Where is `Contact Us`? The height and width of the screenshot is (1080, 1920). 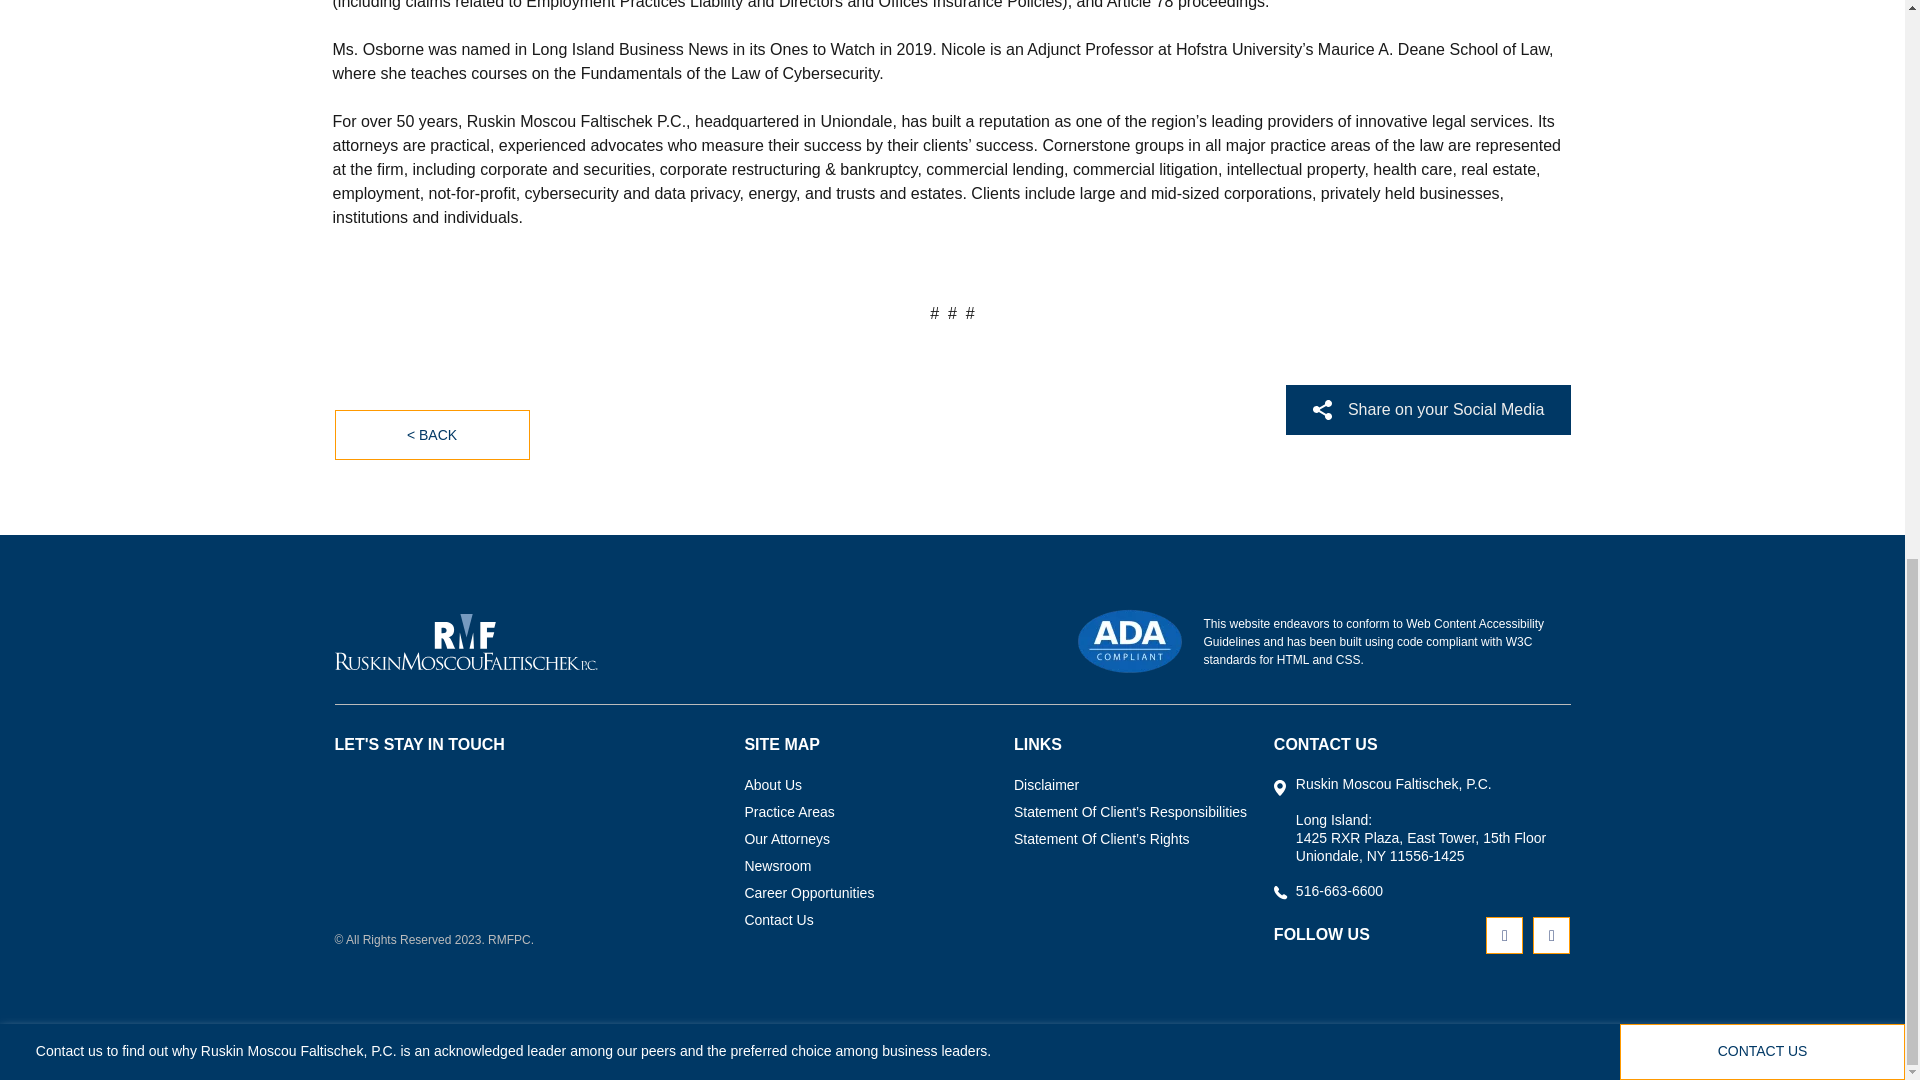
Contact Us is located at coordinates (778, 922).